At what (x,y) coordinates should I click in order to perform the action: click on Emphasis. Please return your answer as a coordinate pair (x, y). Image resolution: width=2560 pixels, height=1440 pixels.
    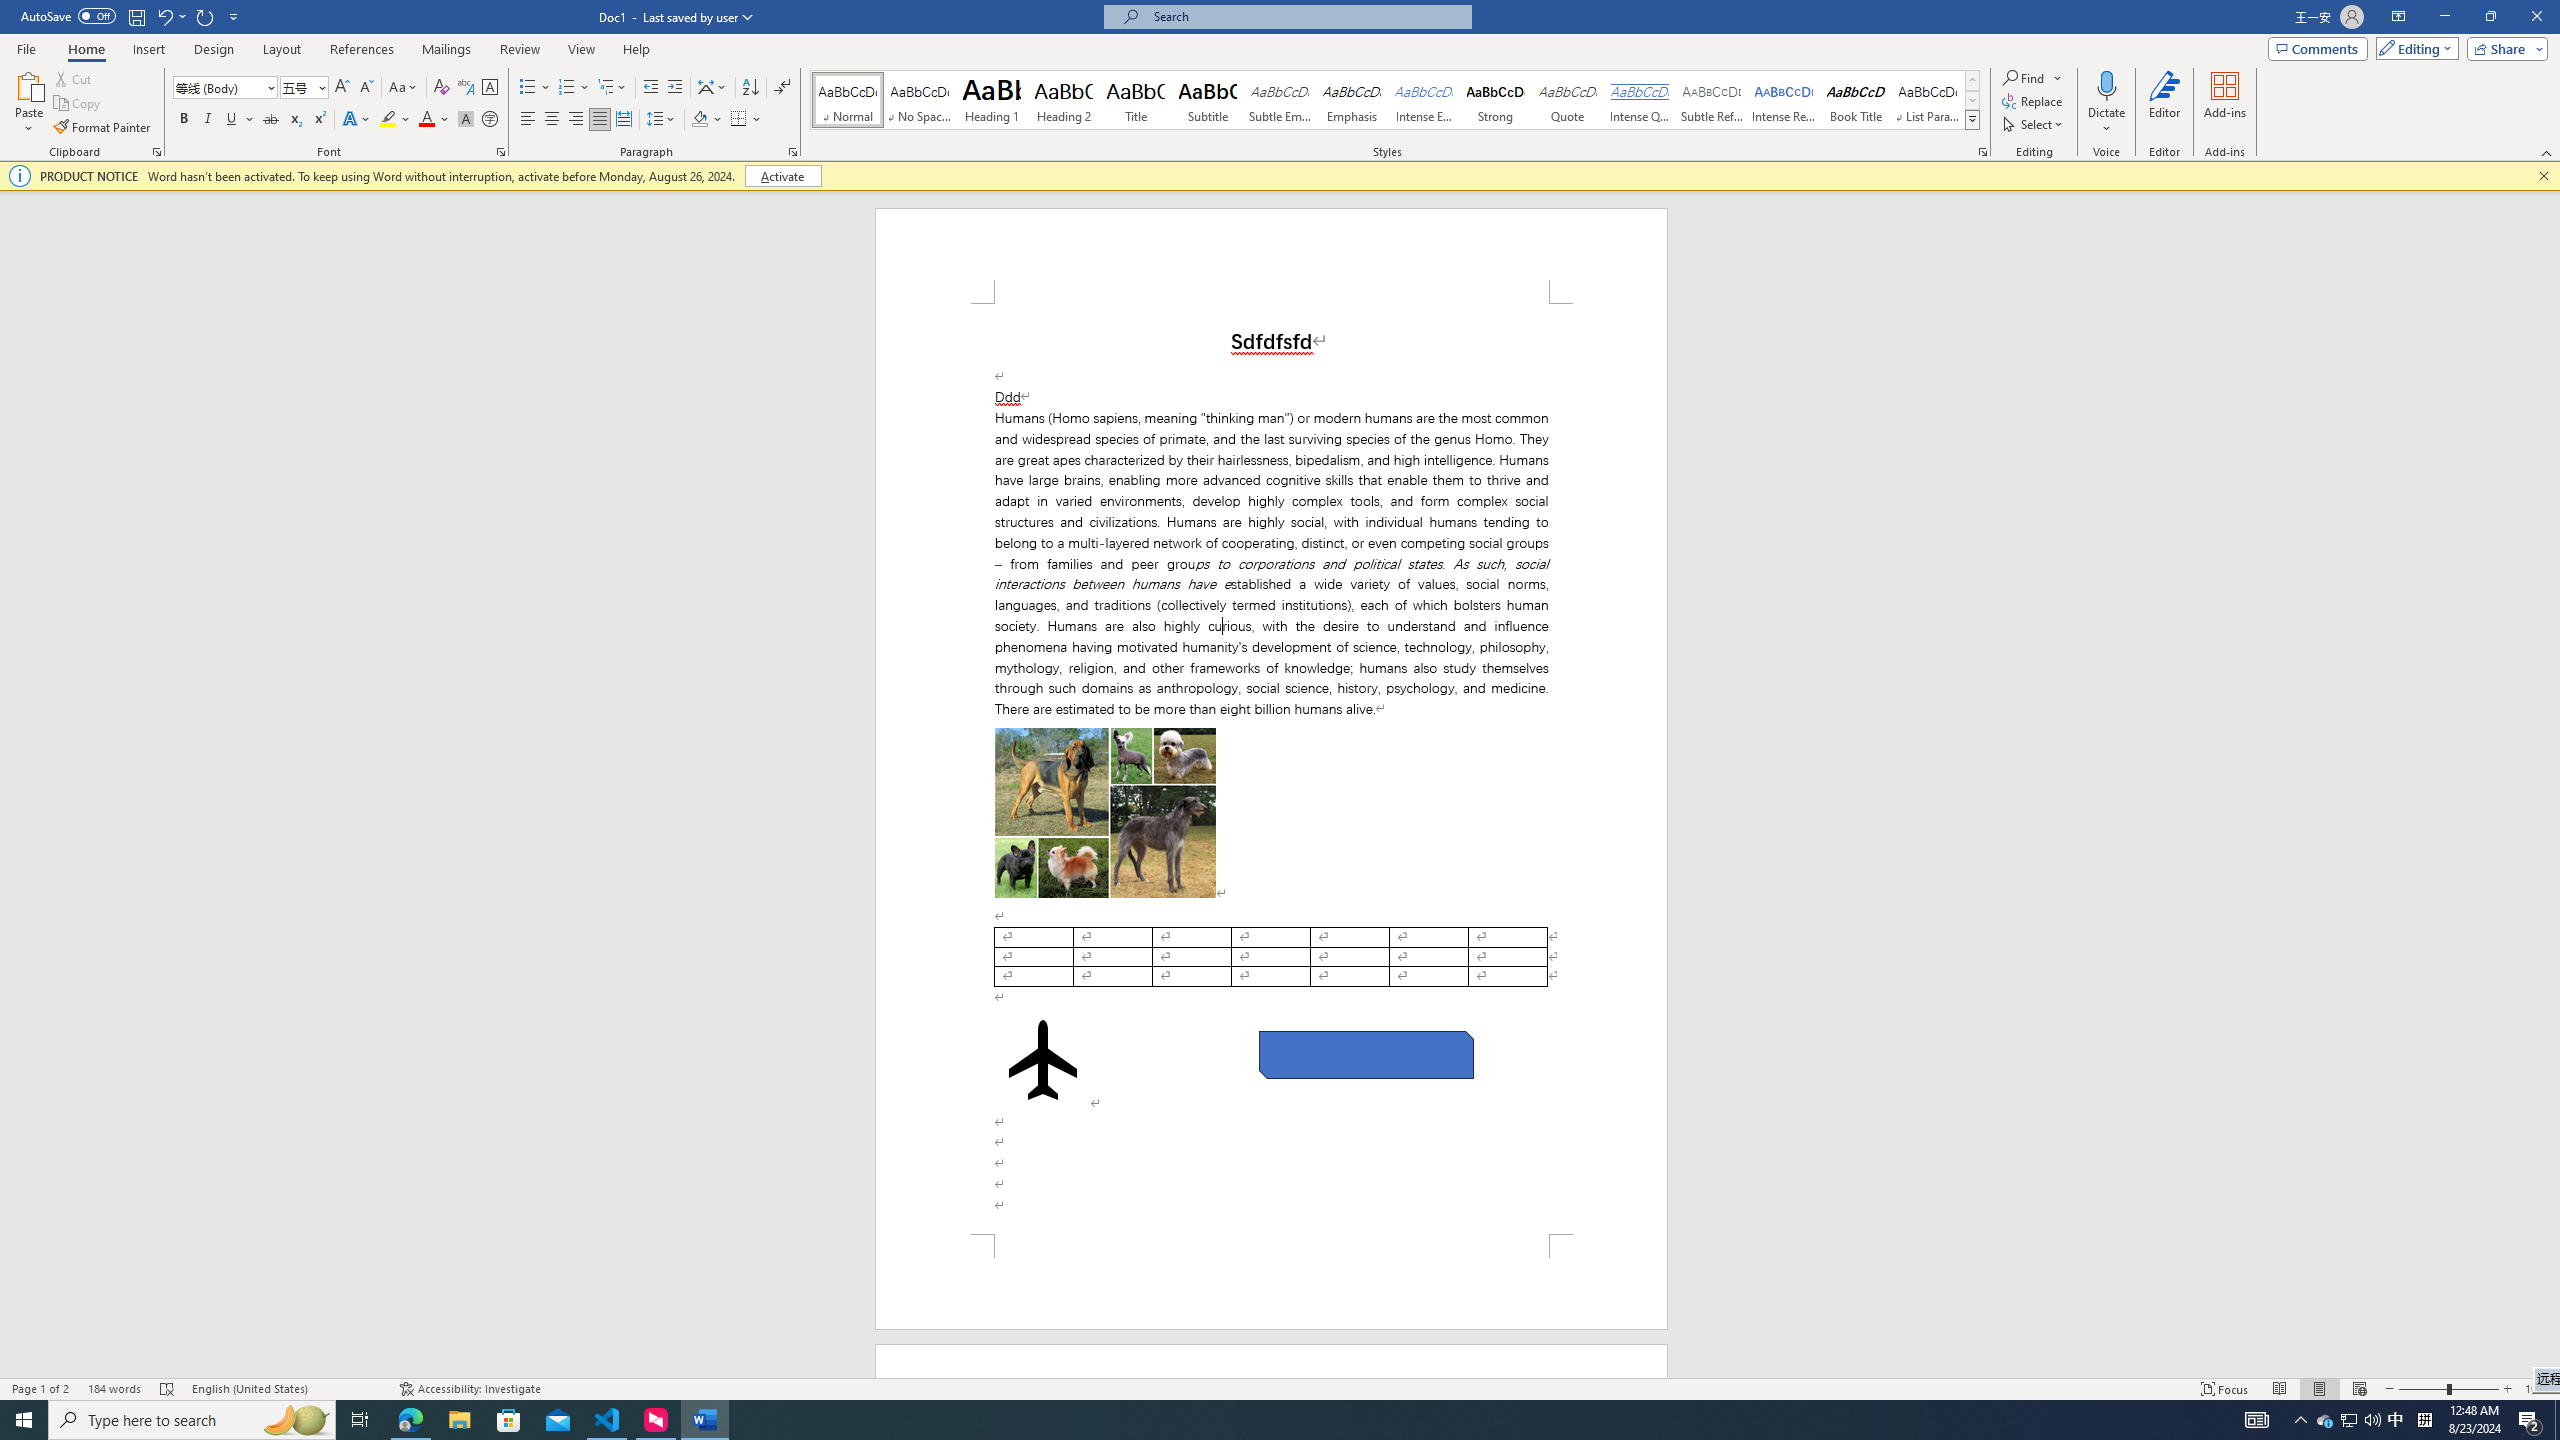
    Looking at the image, I should click on (1351, 100).